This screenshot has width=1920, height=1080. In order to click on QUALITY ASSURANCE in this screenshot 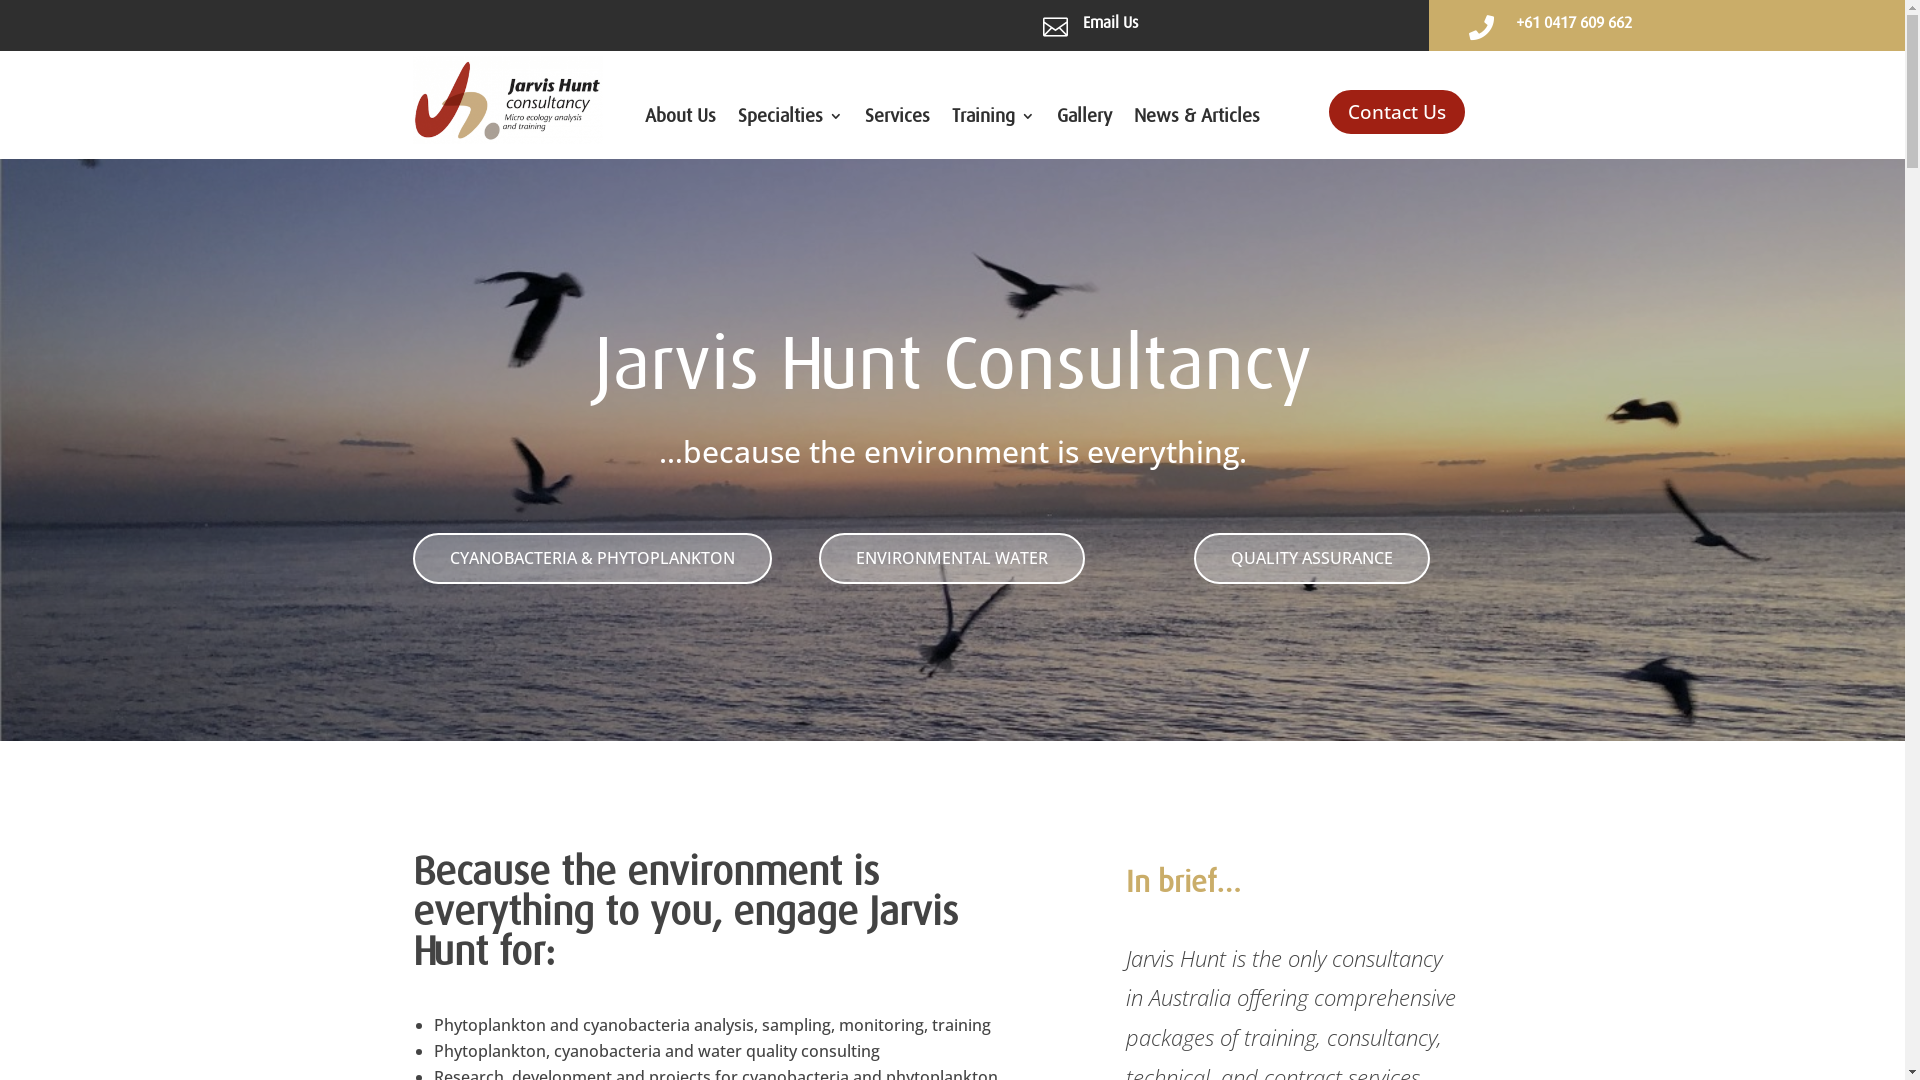, I will do `click(1312, 558)`.